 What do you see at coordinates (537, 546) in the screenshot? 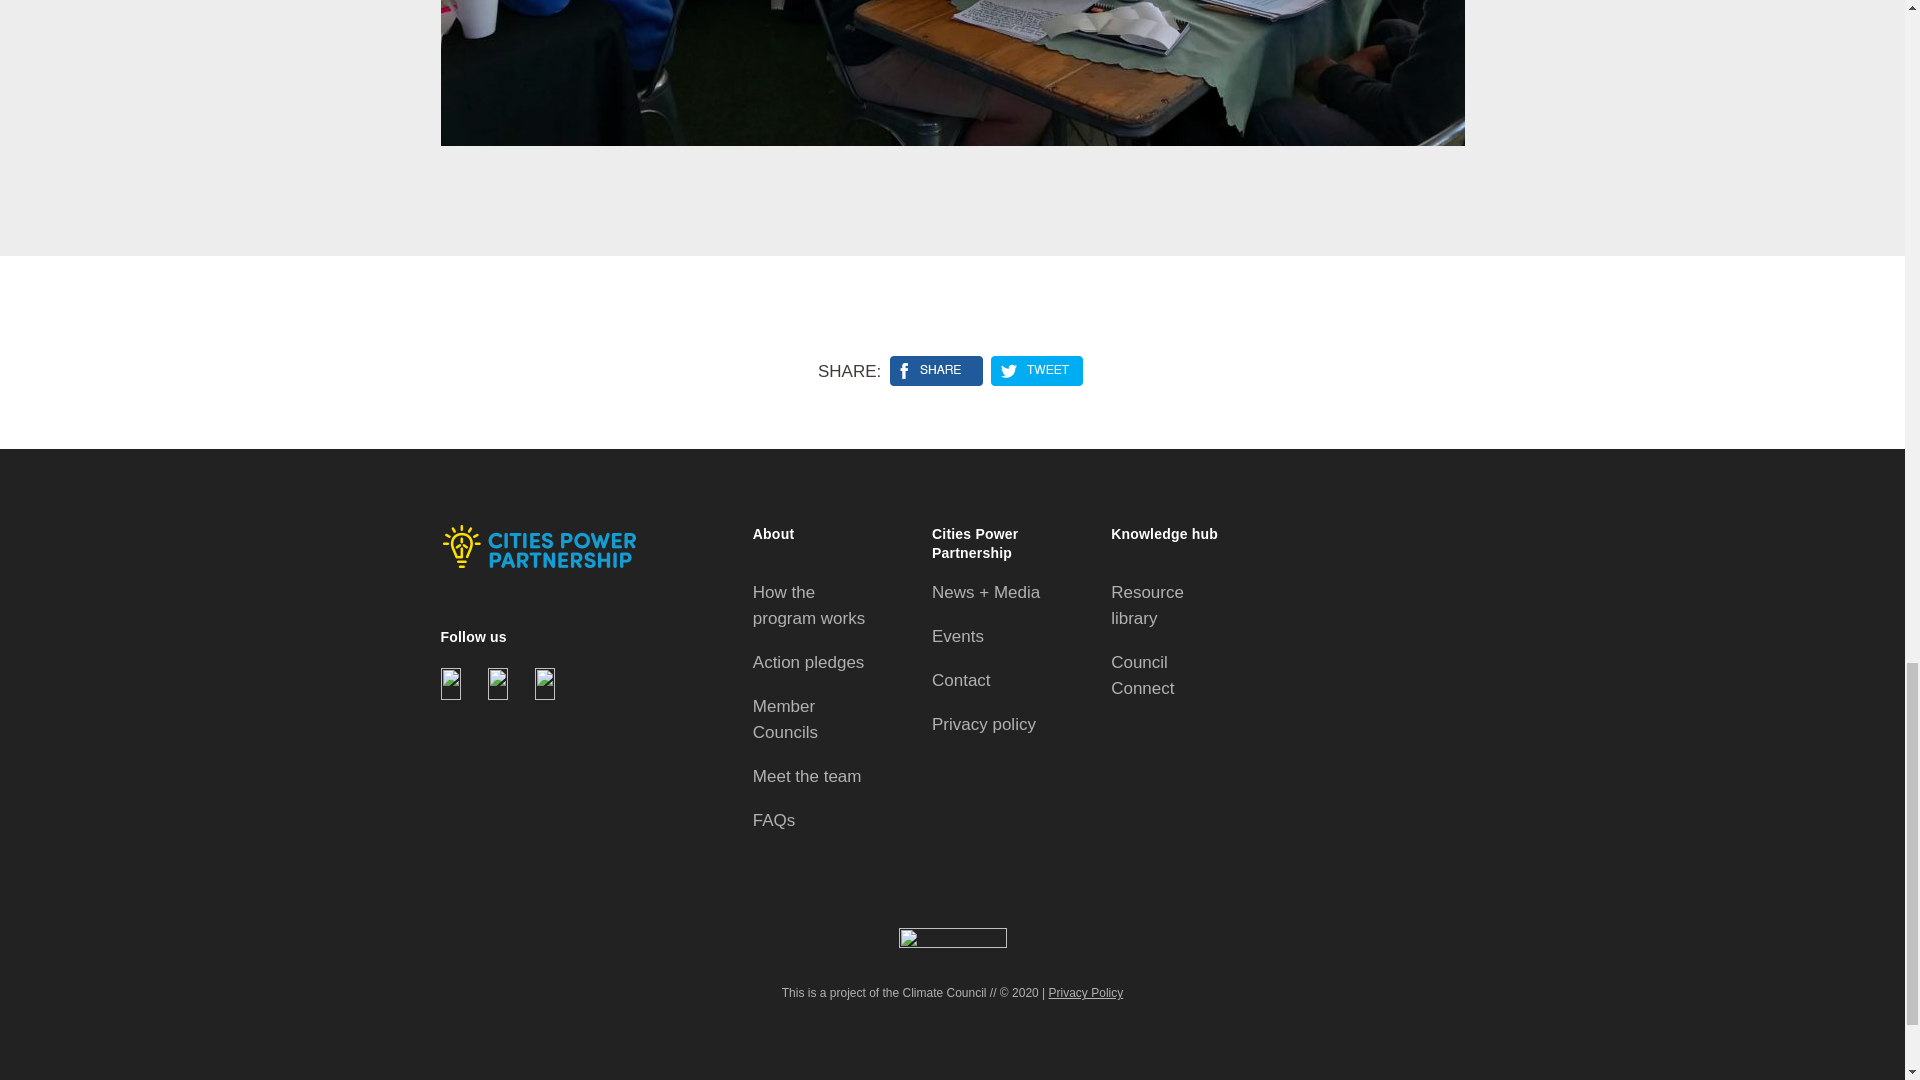
I see `Cities-Power-Partnership` at bounding box center [537, 546].